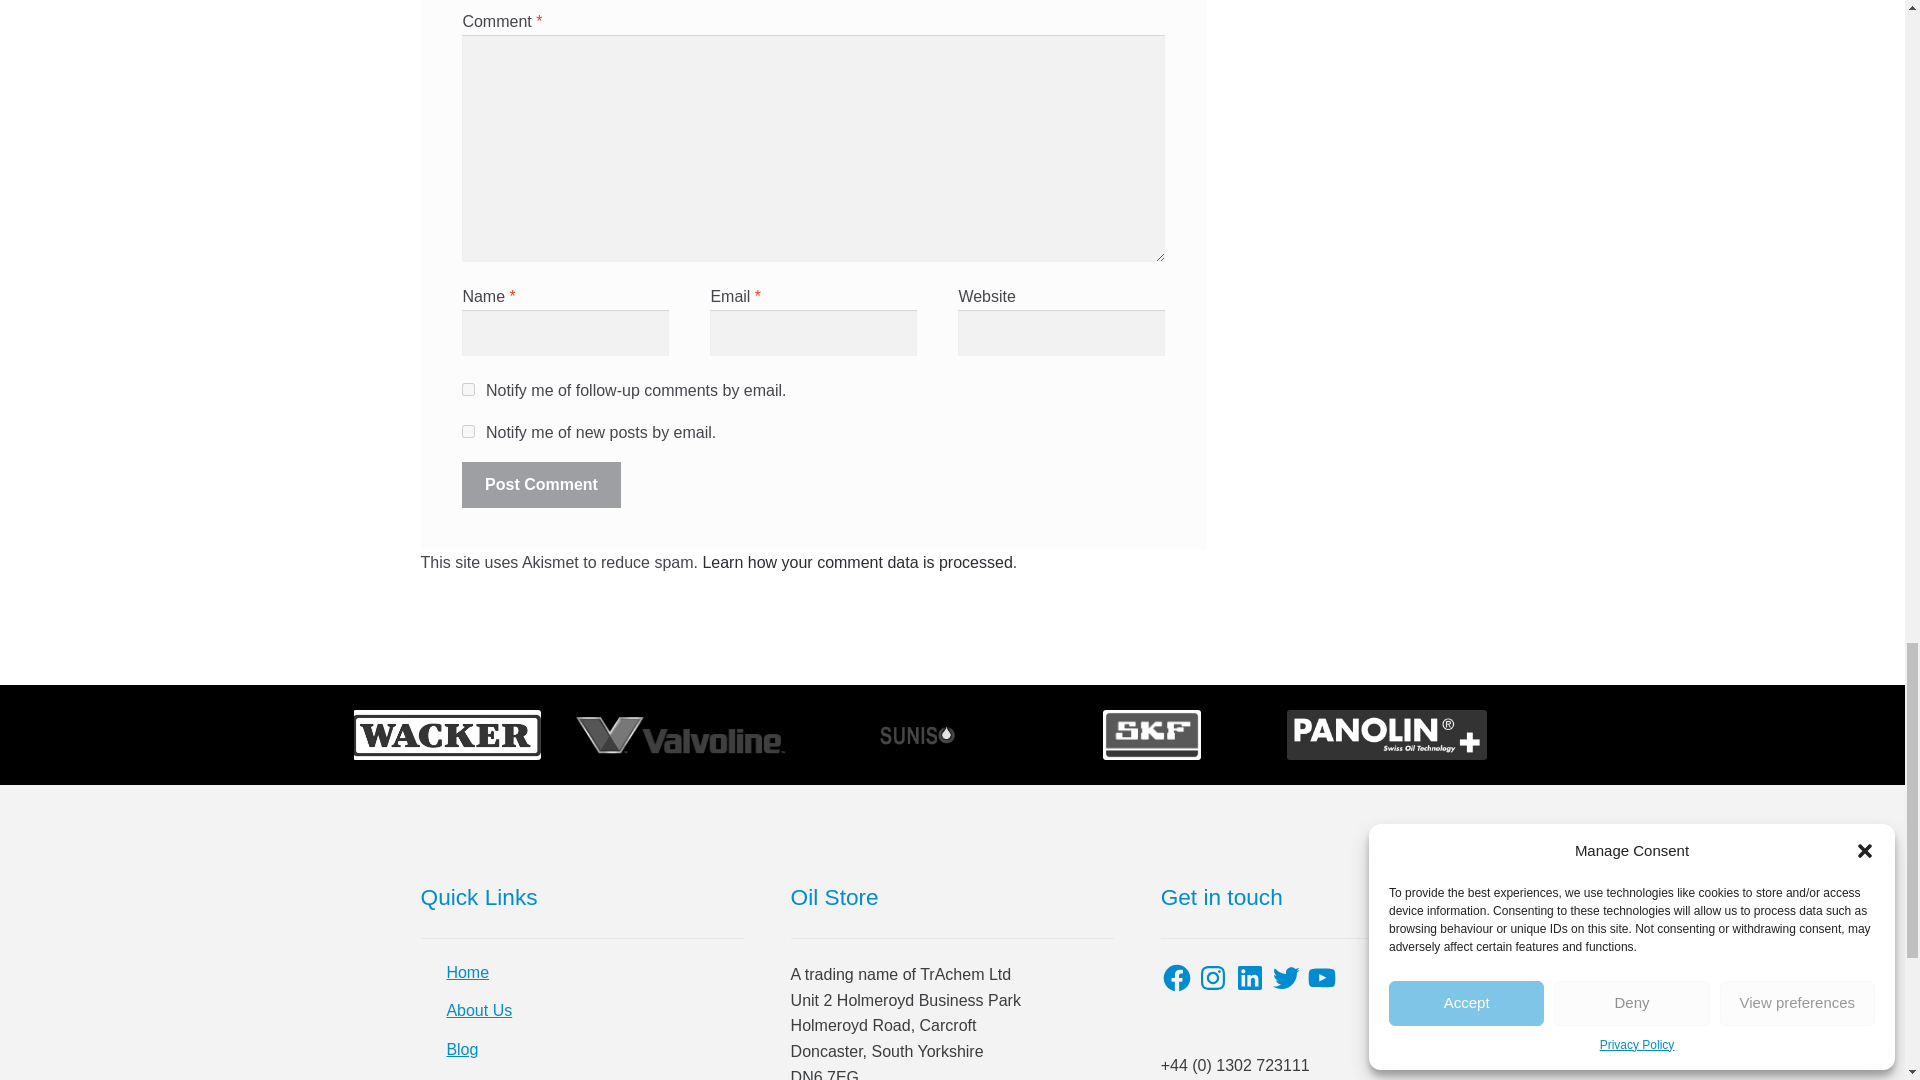 The height and width of the screenshot is (1080, 1920). Describe the element at coordinates (1152, 734) in the screenshot. I see `SKF Grease` at that location.